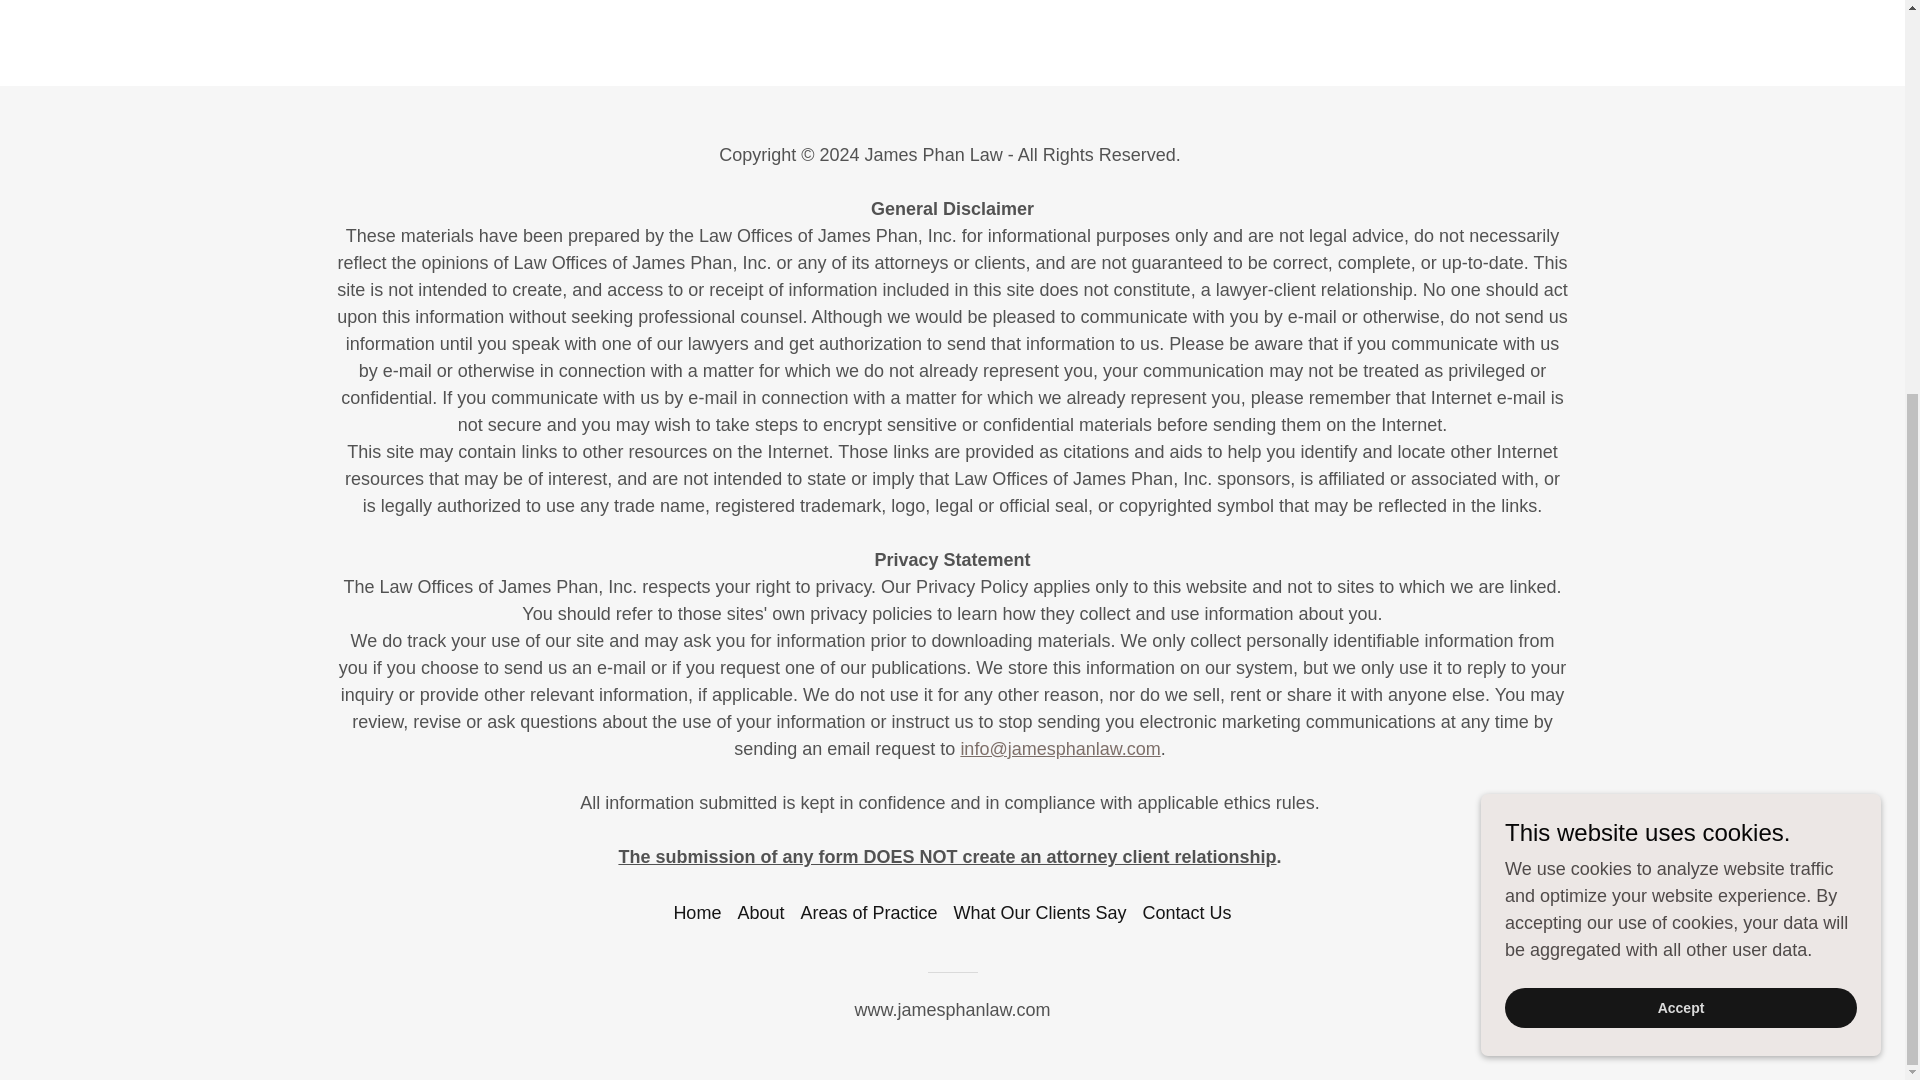 This screenshot has height=1080, width=1920. Describe the element at coordinates (696, 914) in the screenshot. I see `Home` at that location.